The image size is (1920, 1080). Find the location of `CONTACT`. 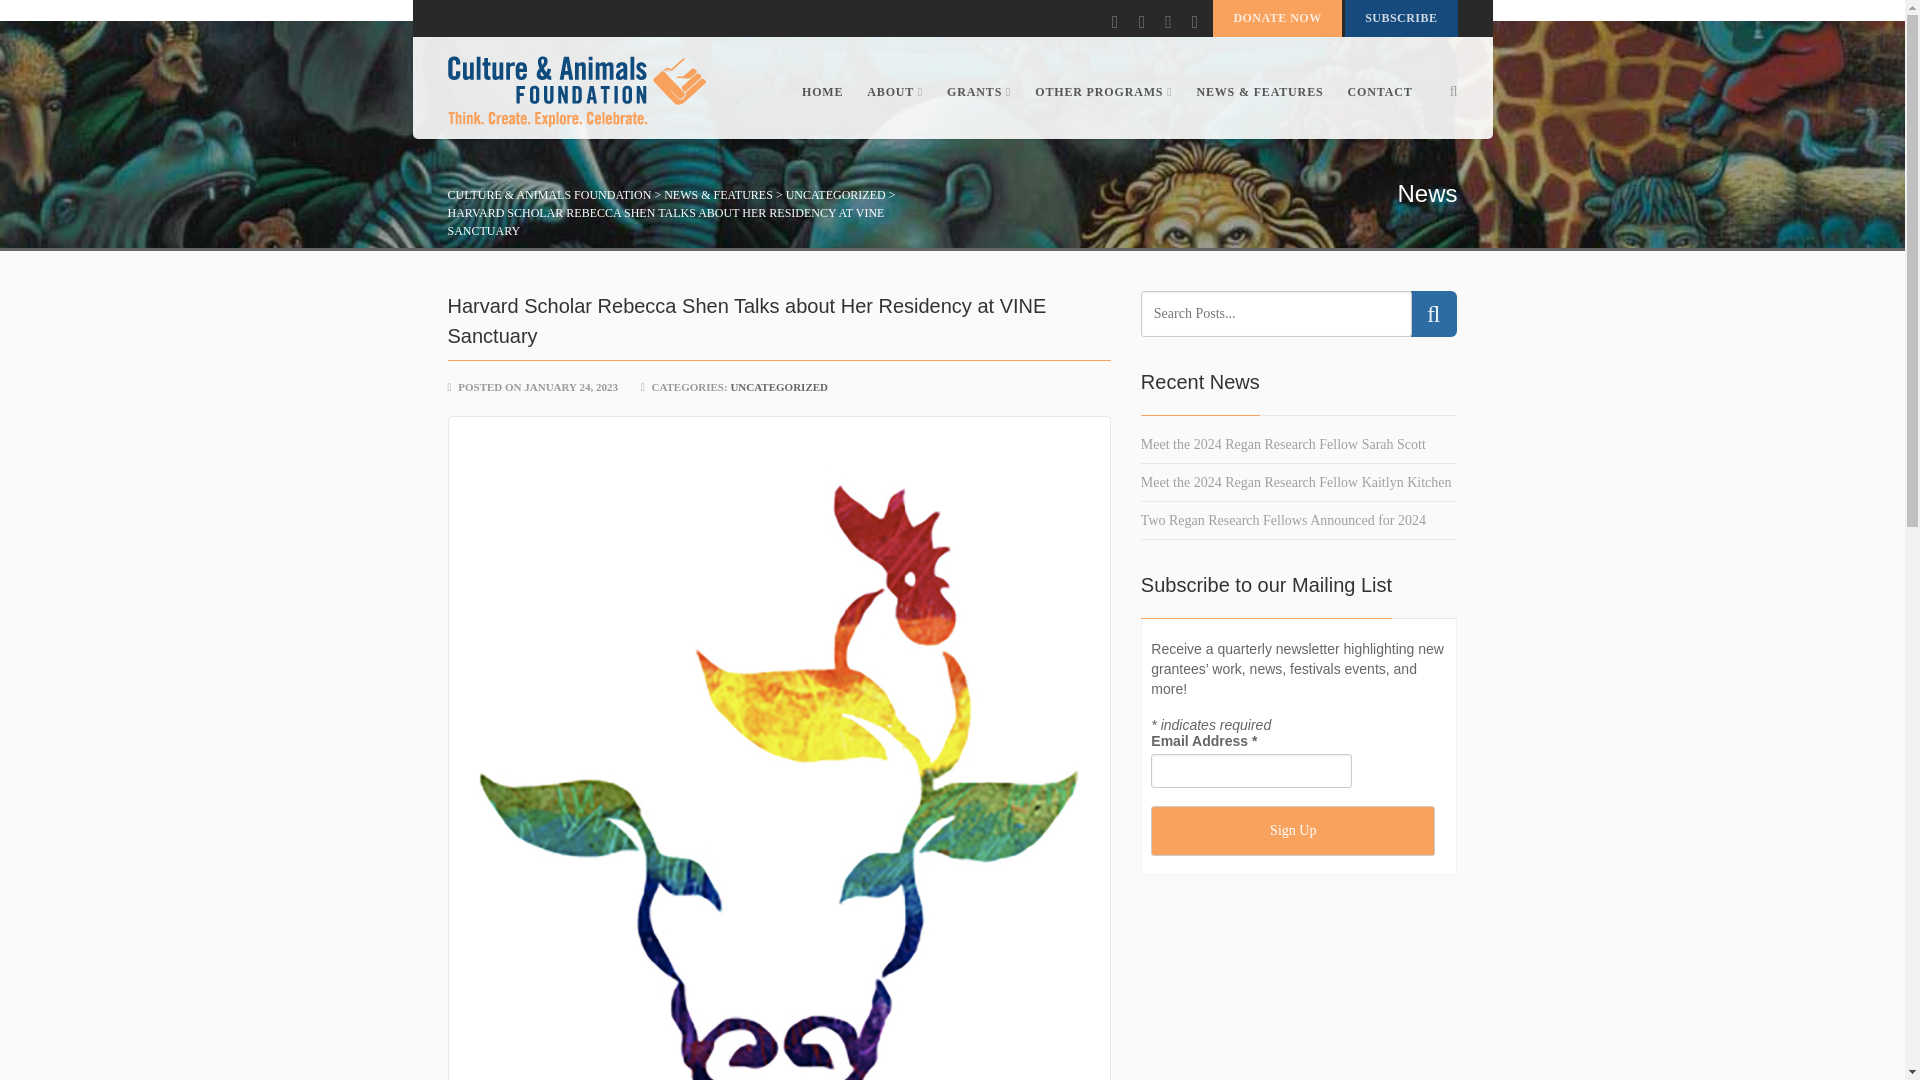

CONTACT is located at coordinates (1374, 92).